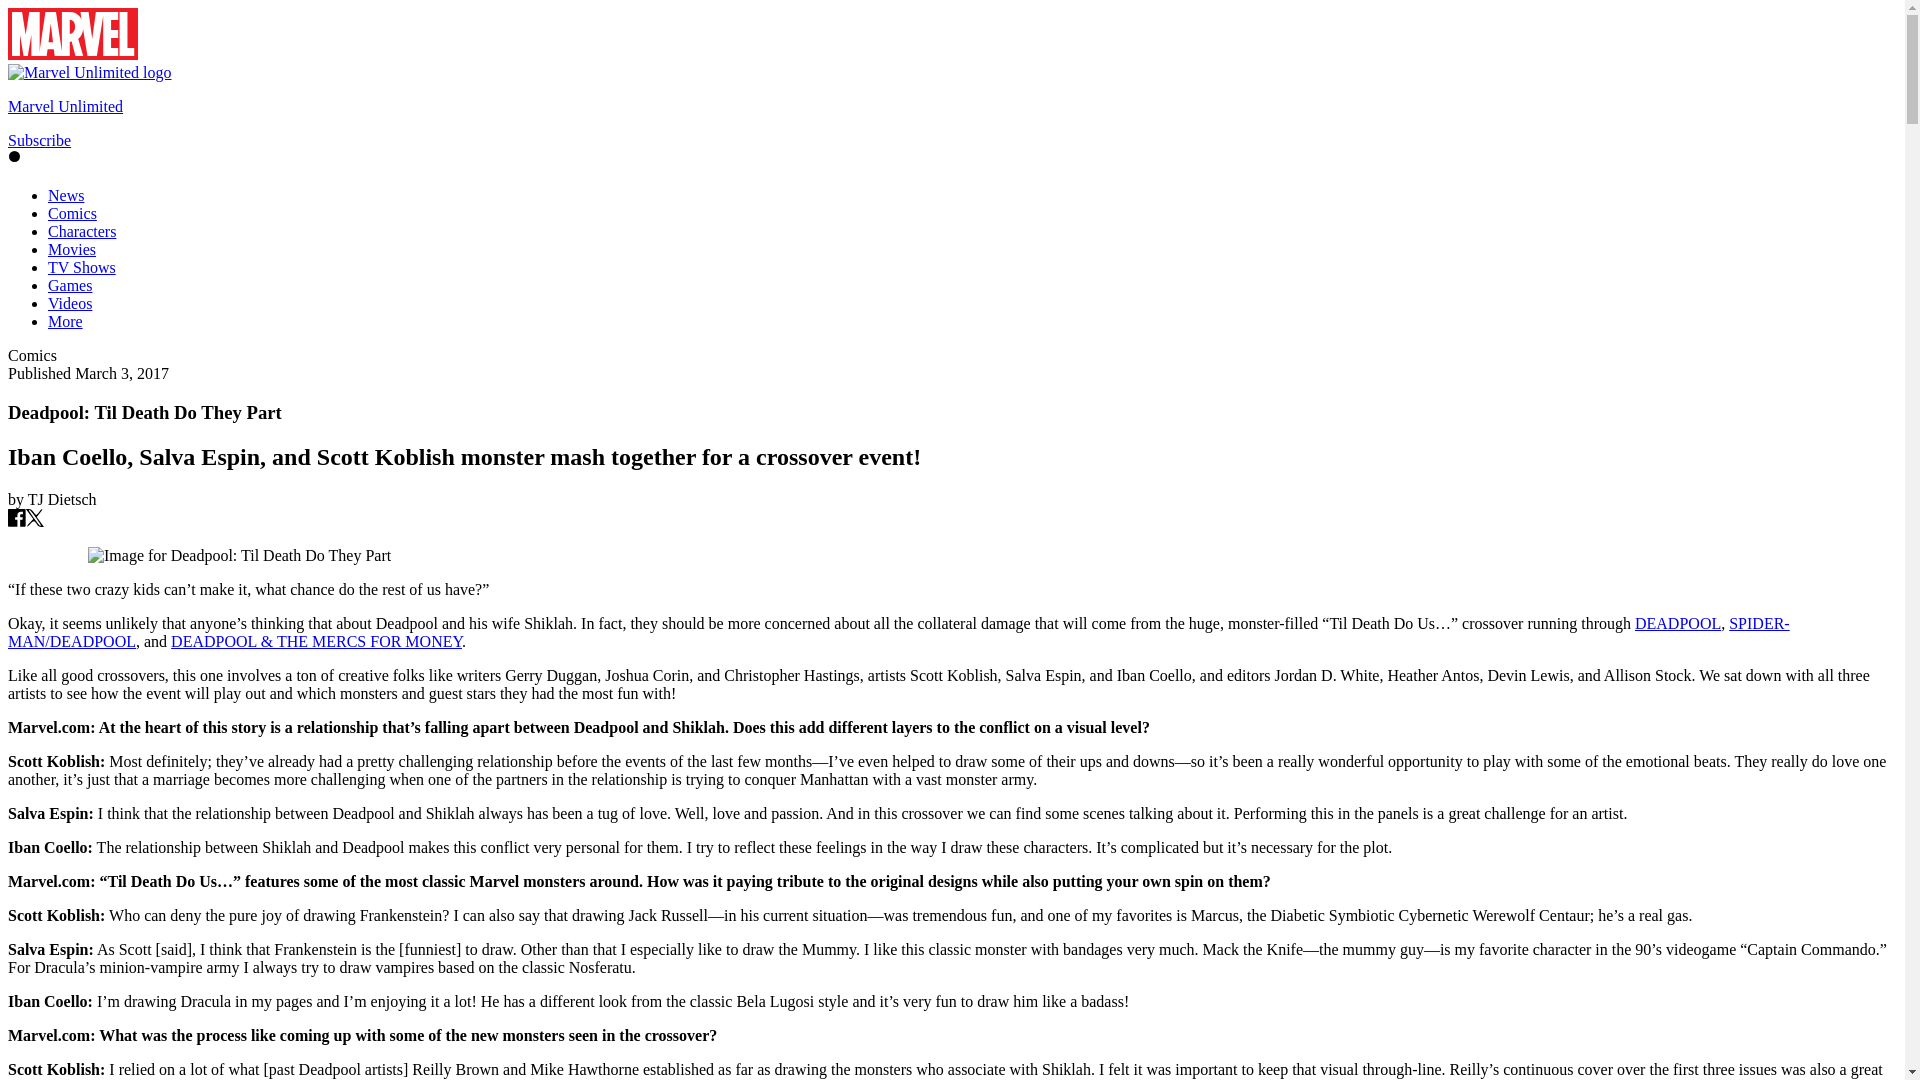 The image size is (1920, 1080). Describe the element at coordinates (65, 322) in the screenshot. I see `More` at that location.